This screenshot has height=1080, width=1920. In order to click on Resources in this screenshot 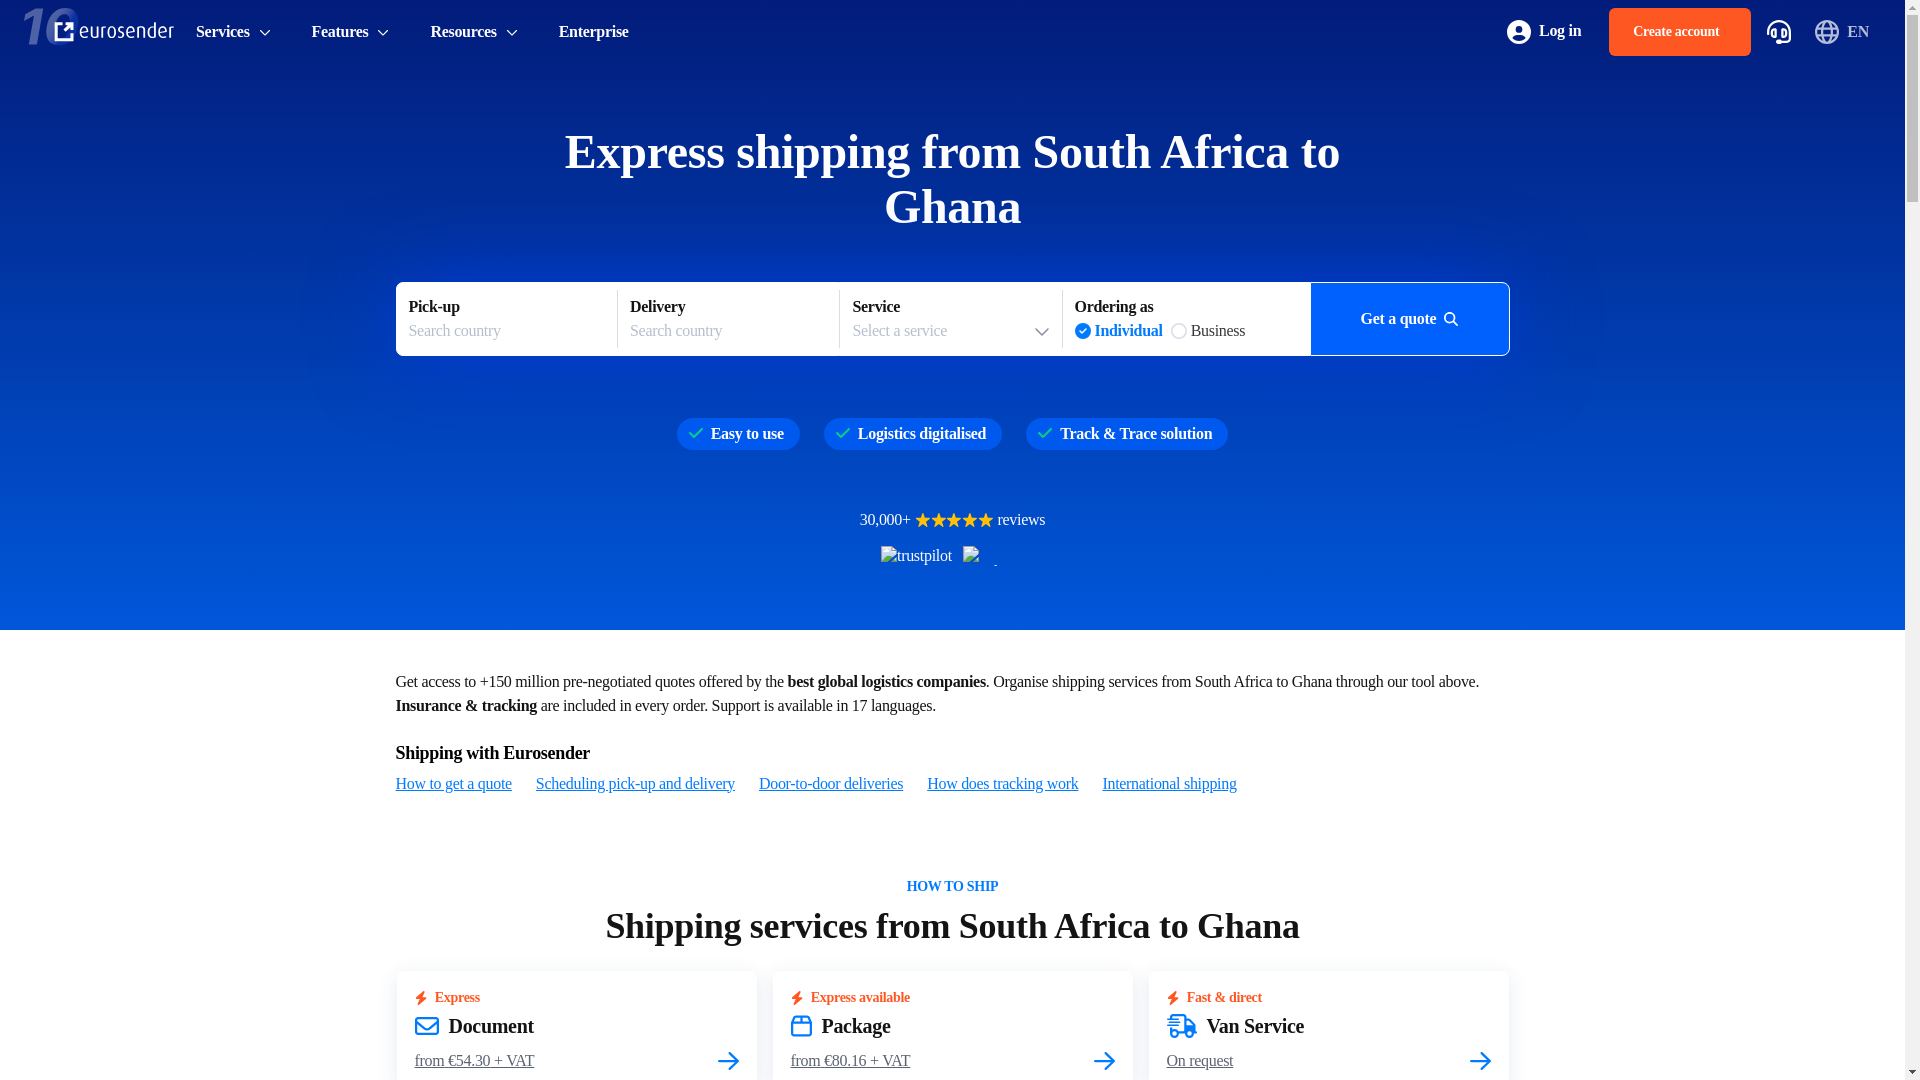, I will do `click(728, 319)`.